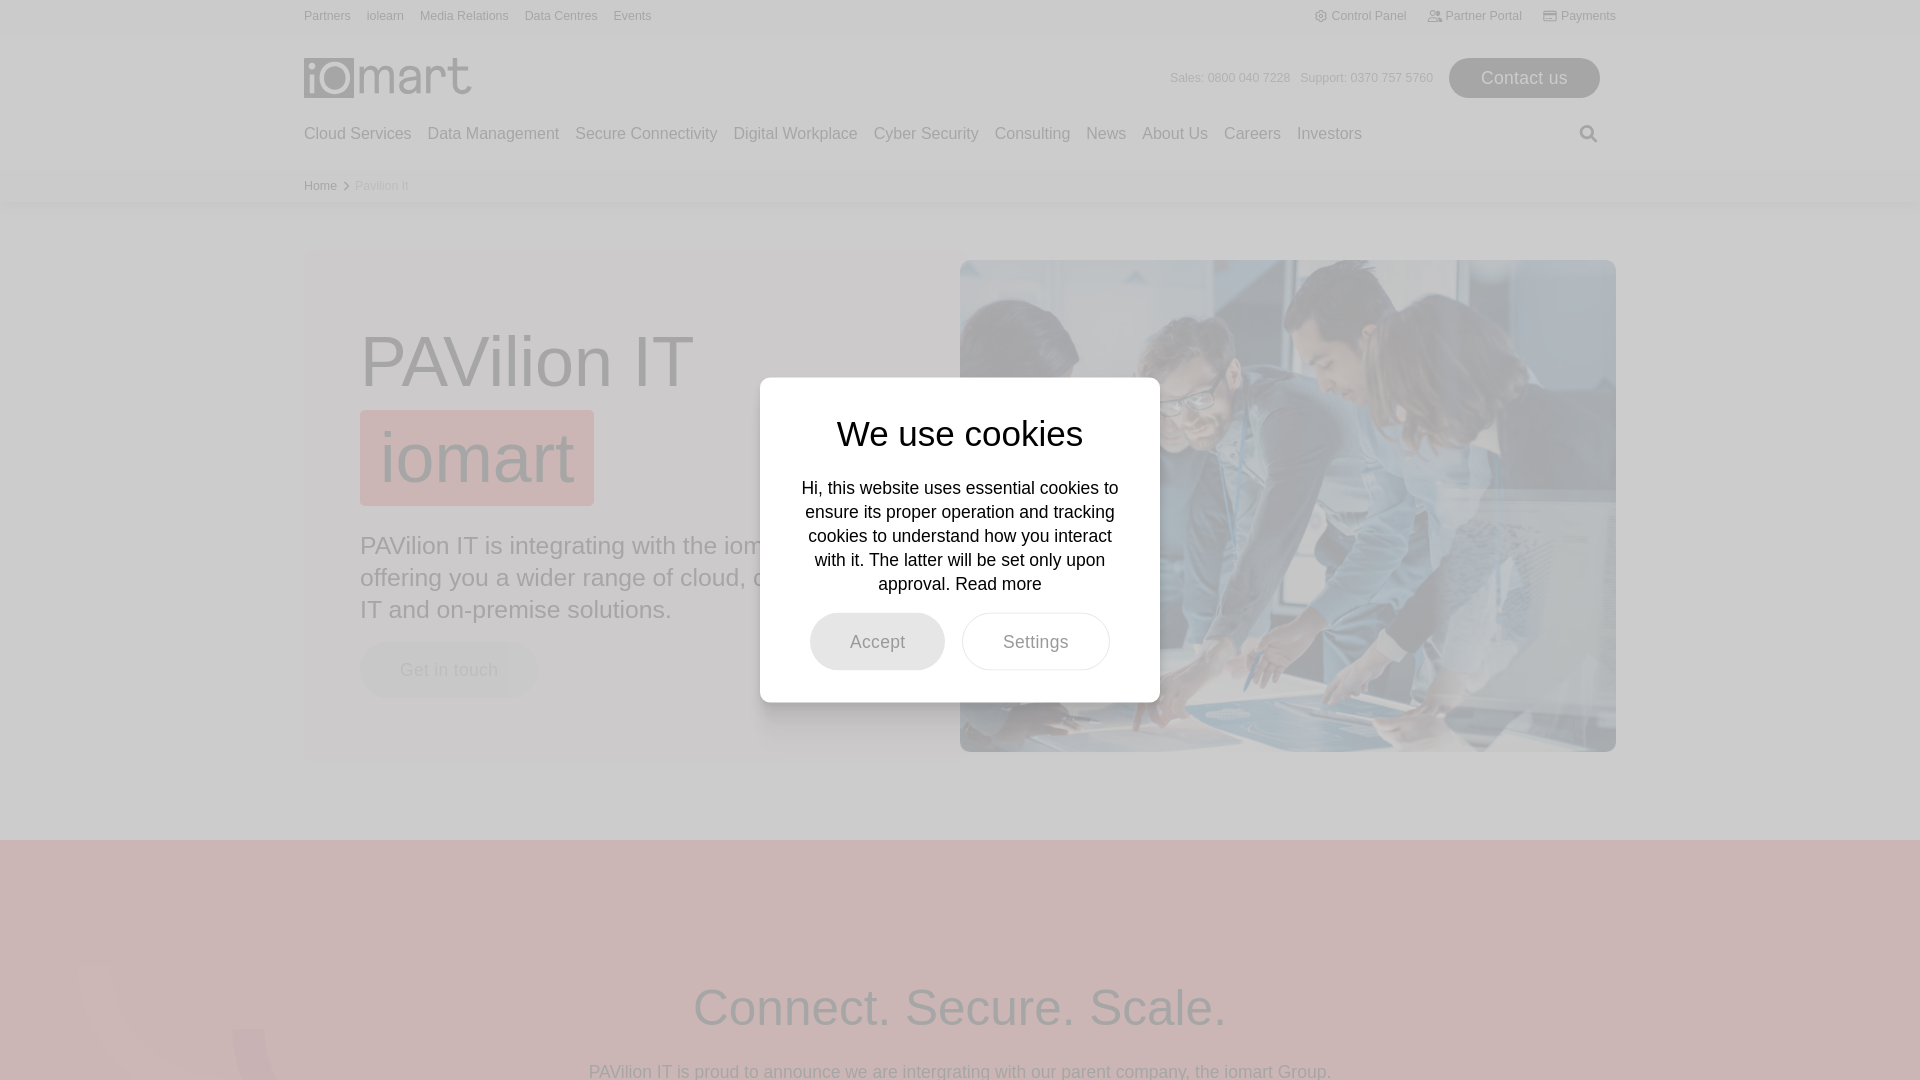 The height and width of the screenshot is (1080, 1920). I want to click on Cloud Services, so click(358, 146).